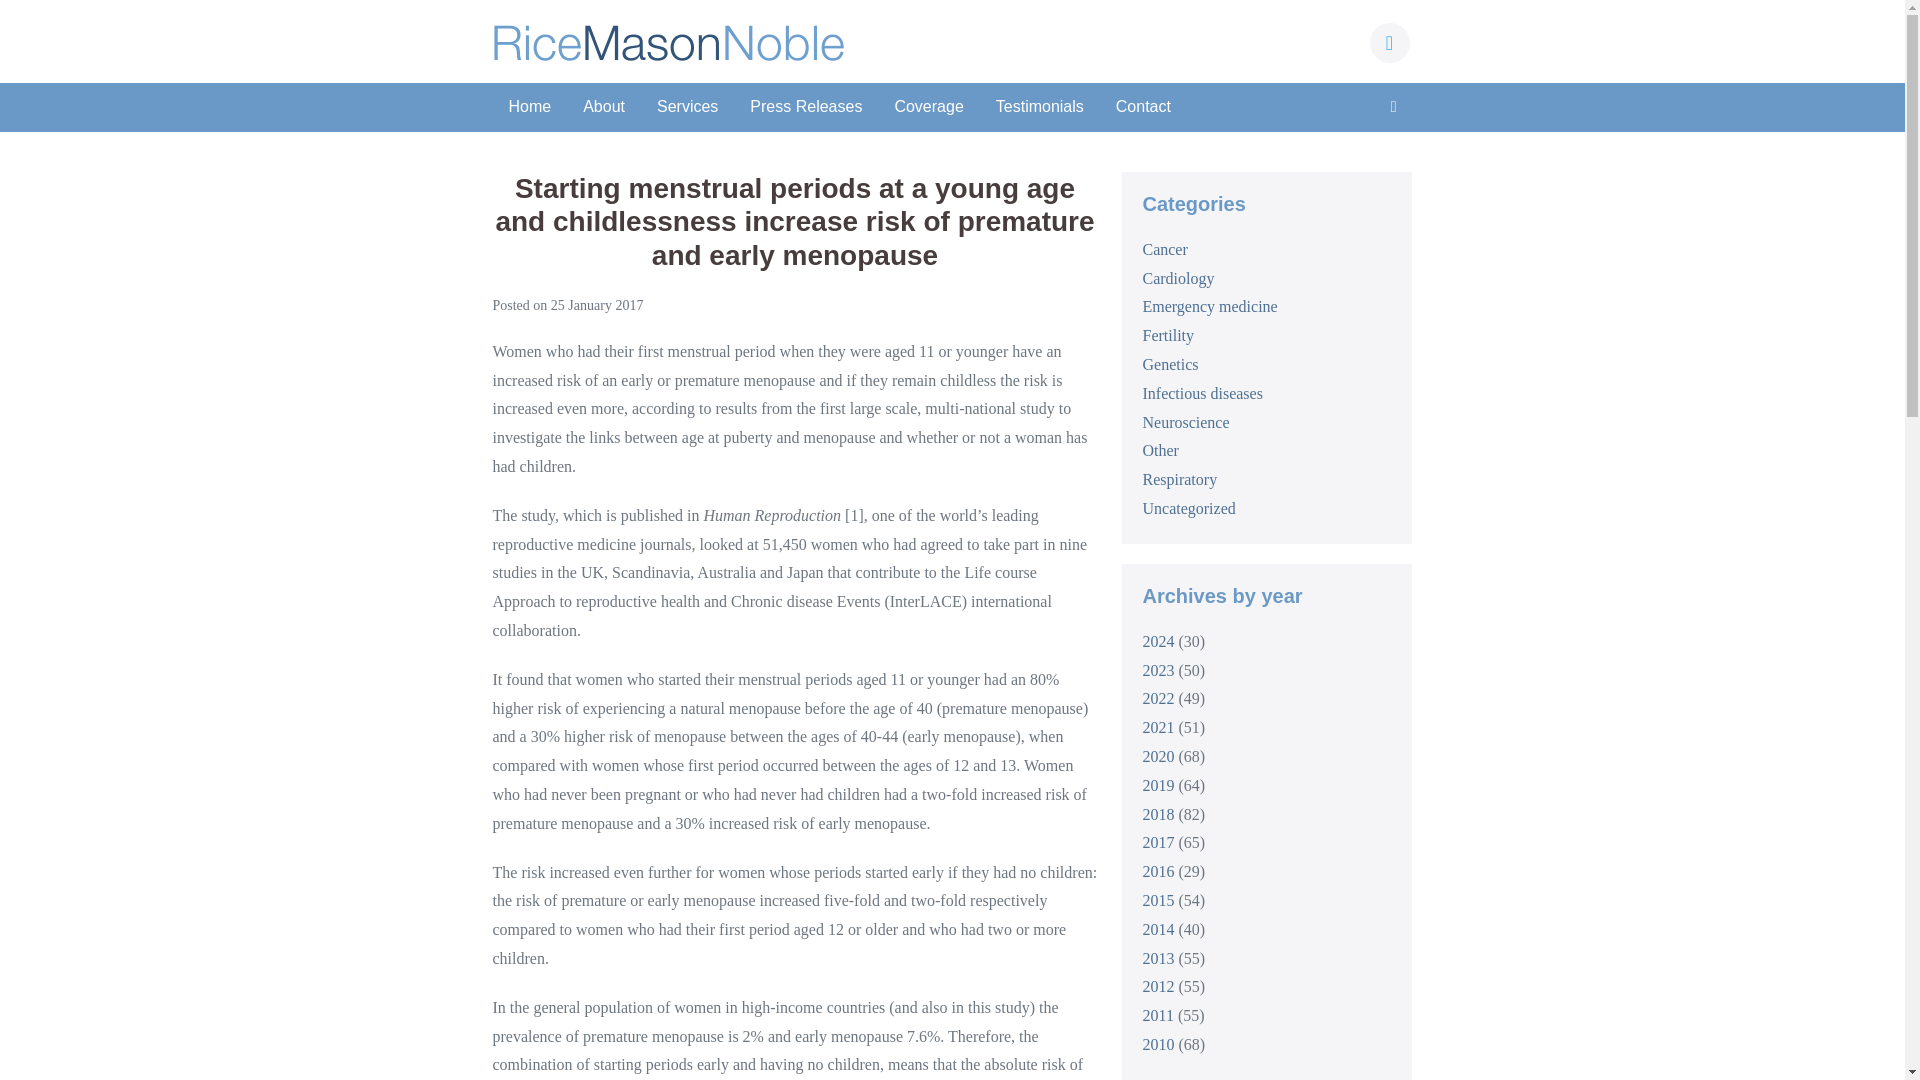  What do you see at coordinates (668, 42) in the screenshot?
I see `RiceMasonNoble` at bounding box center [668, 42].